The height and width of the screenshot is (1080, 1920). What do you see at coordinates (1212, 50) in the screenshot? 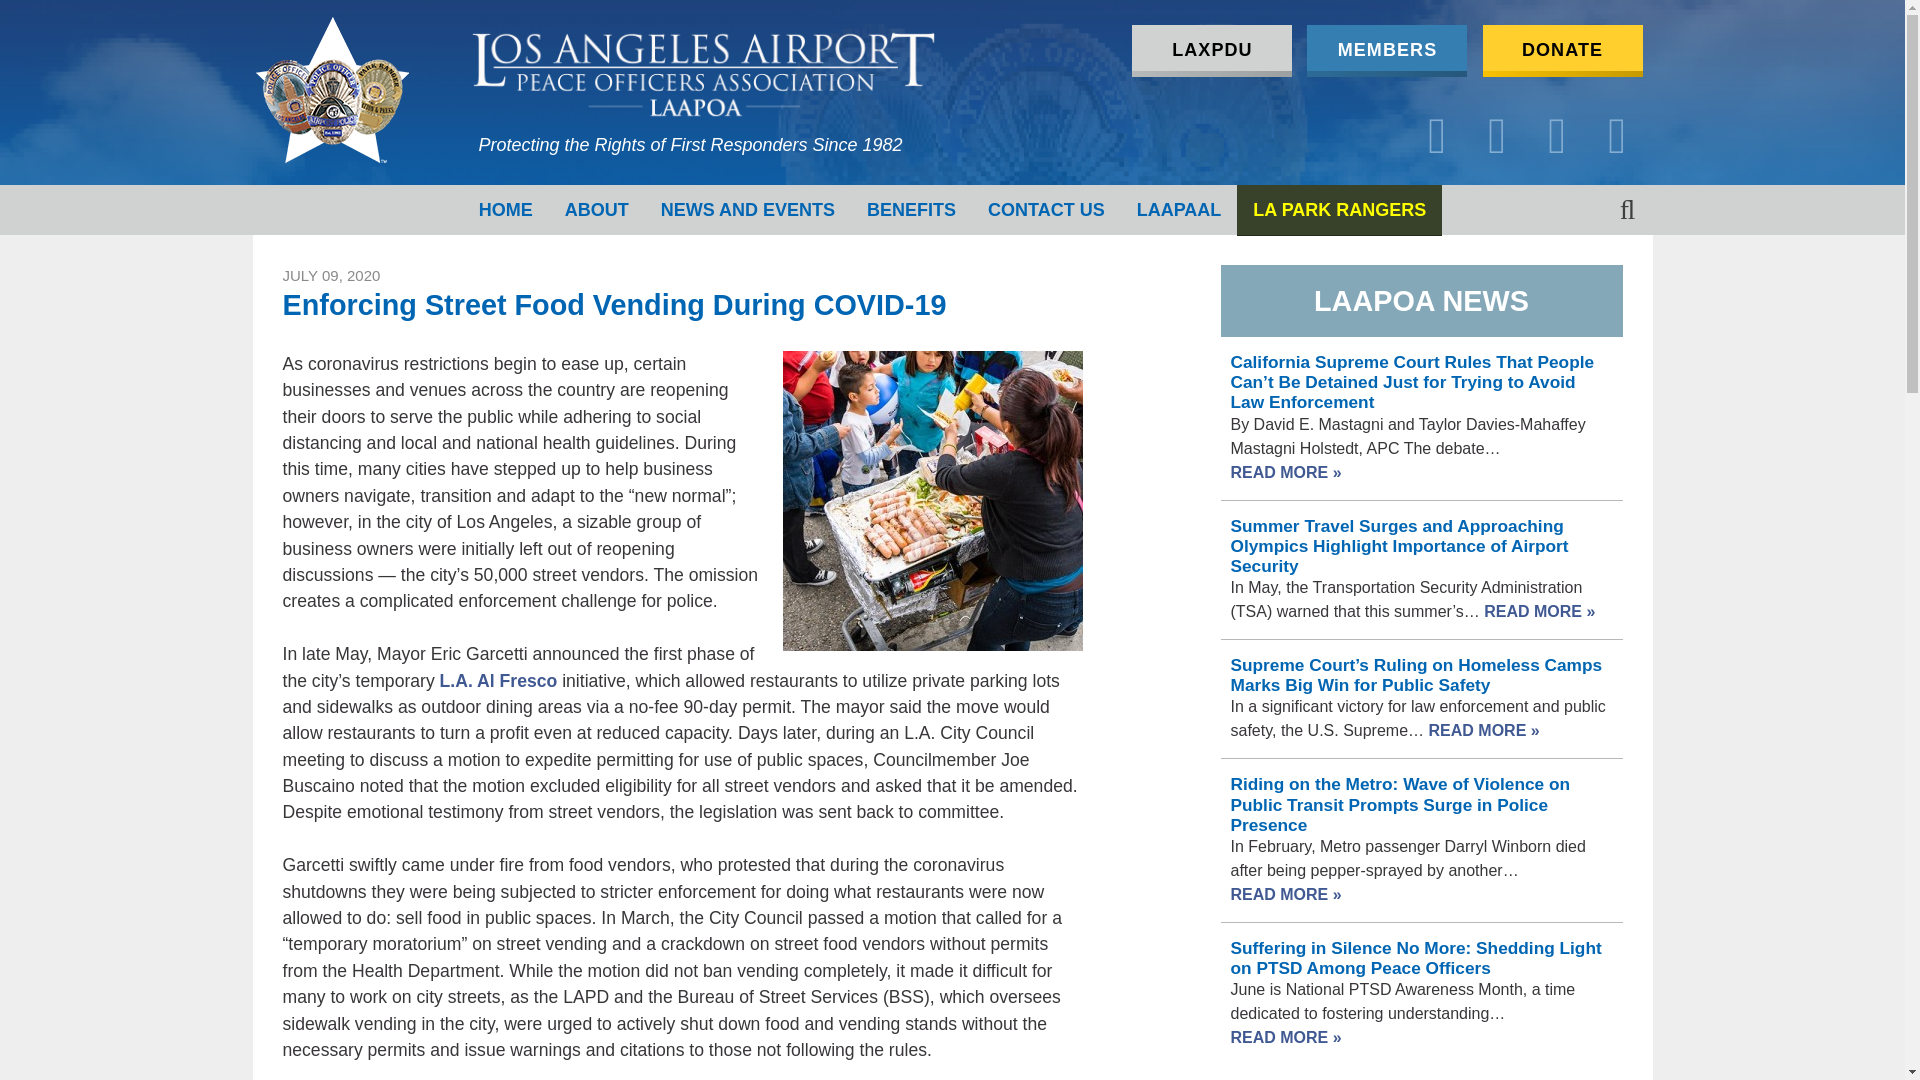
I see `LAXPDU` at bounding box center [1212, 50].